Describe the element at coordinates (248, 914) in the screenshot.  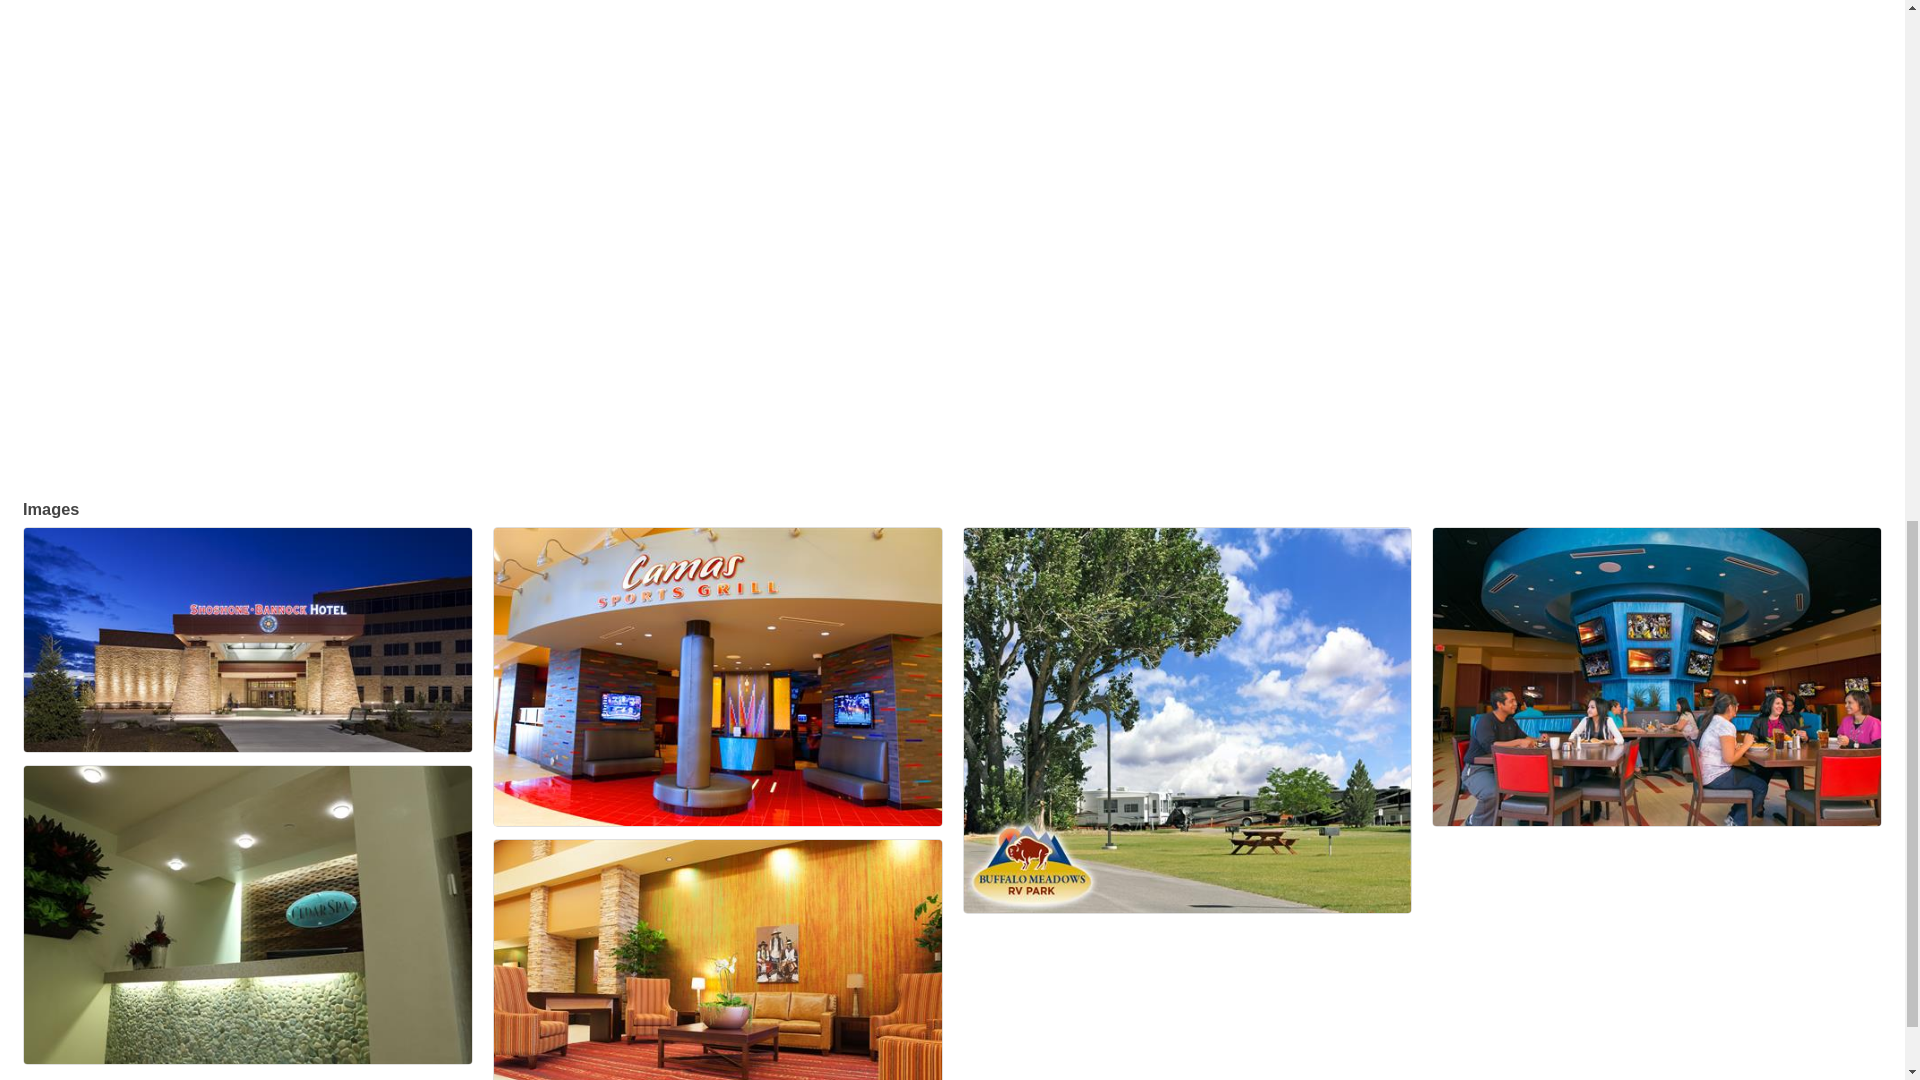
I see `Cedar Spa Front Desk` at that location.